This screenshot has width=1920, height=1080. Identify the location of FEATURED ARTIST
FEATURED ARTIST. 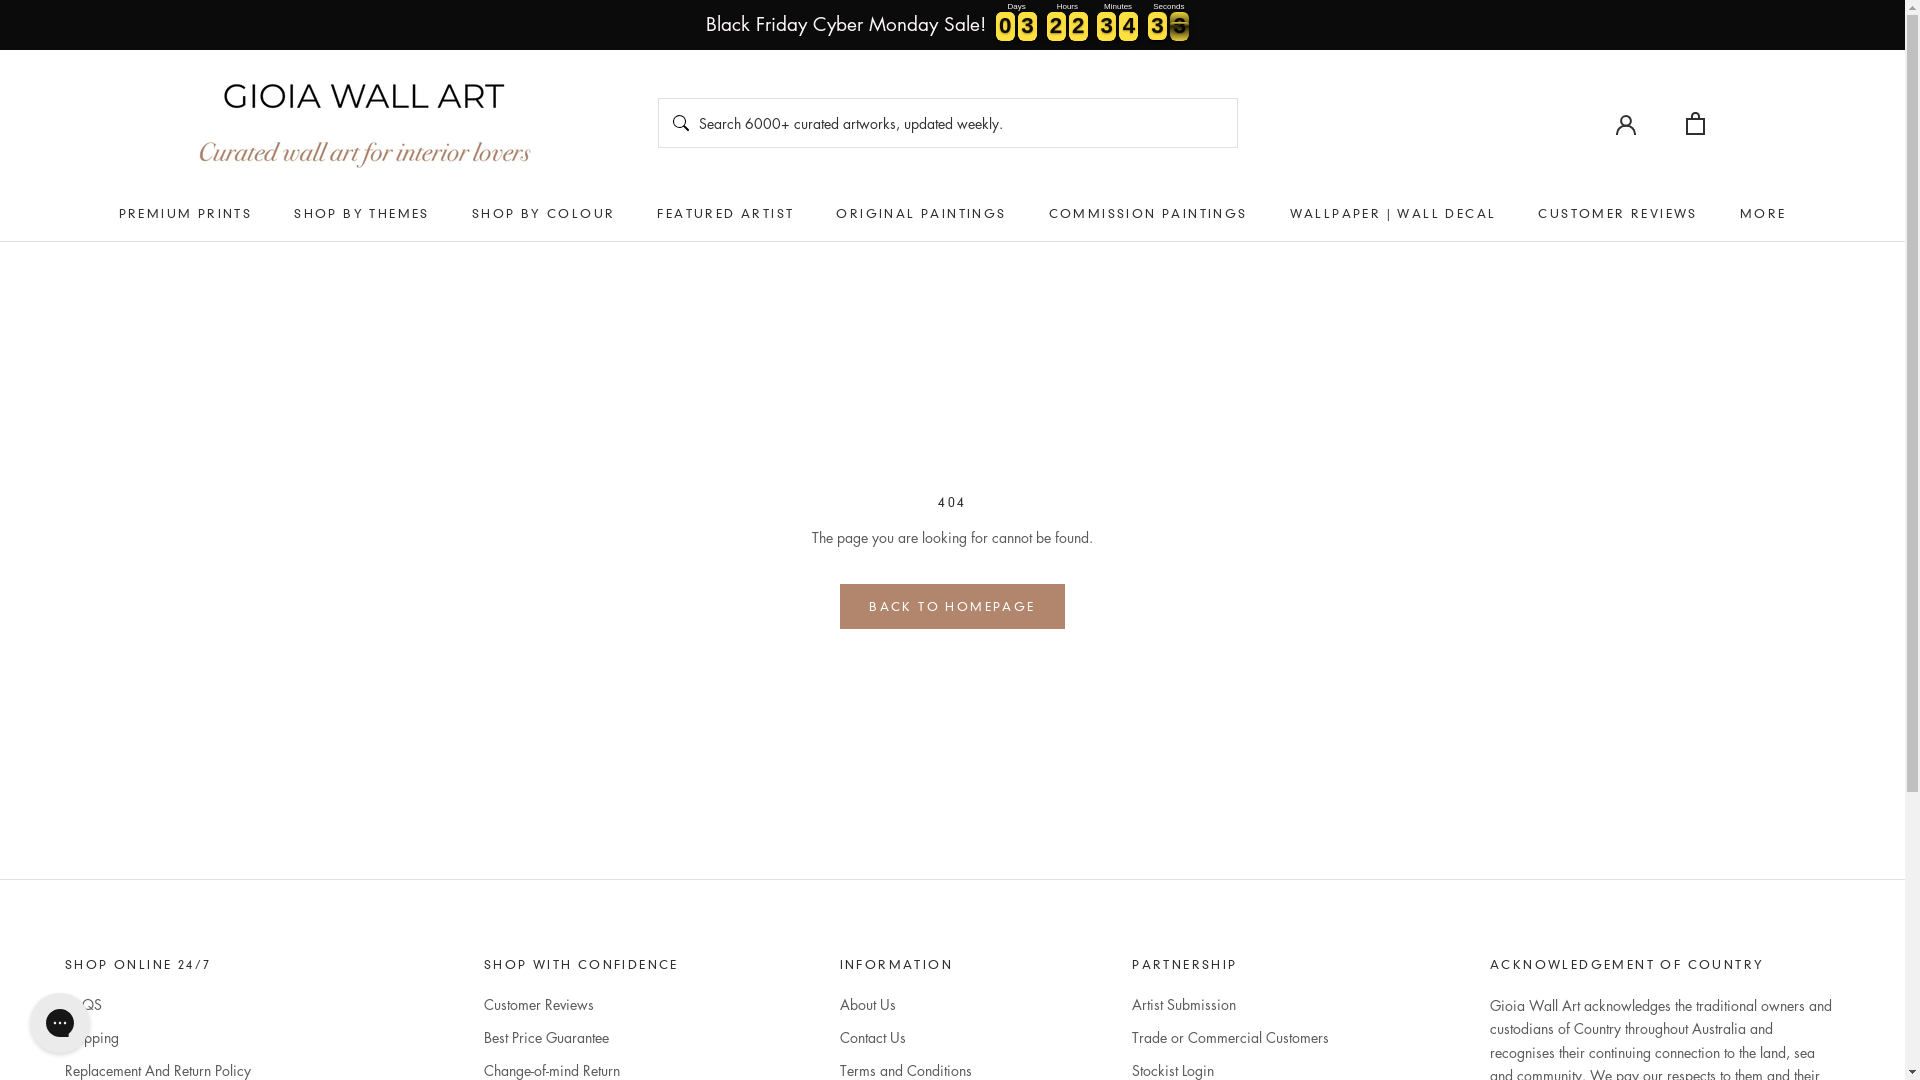
(726, 214).